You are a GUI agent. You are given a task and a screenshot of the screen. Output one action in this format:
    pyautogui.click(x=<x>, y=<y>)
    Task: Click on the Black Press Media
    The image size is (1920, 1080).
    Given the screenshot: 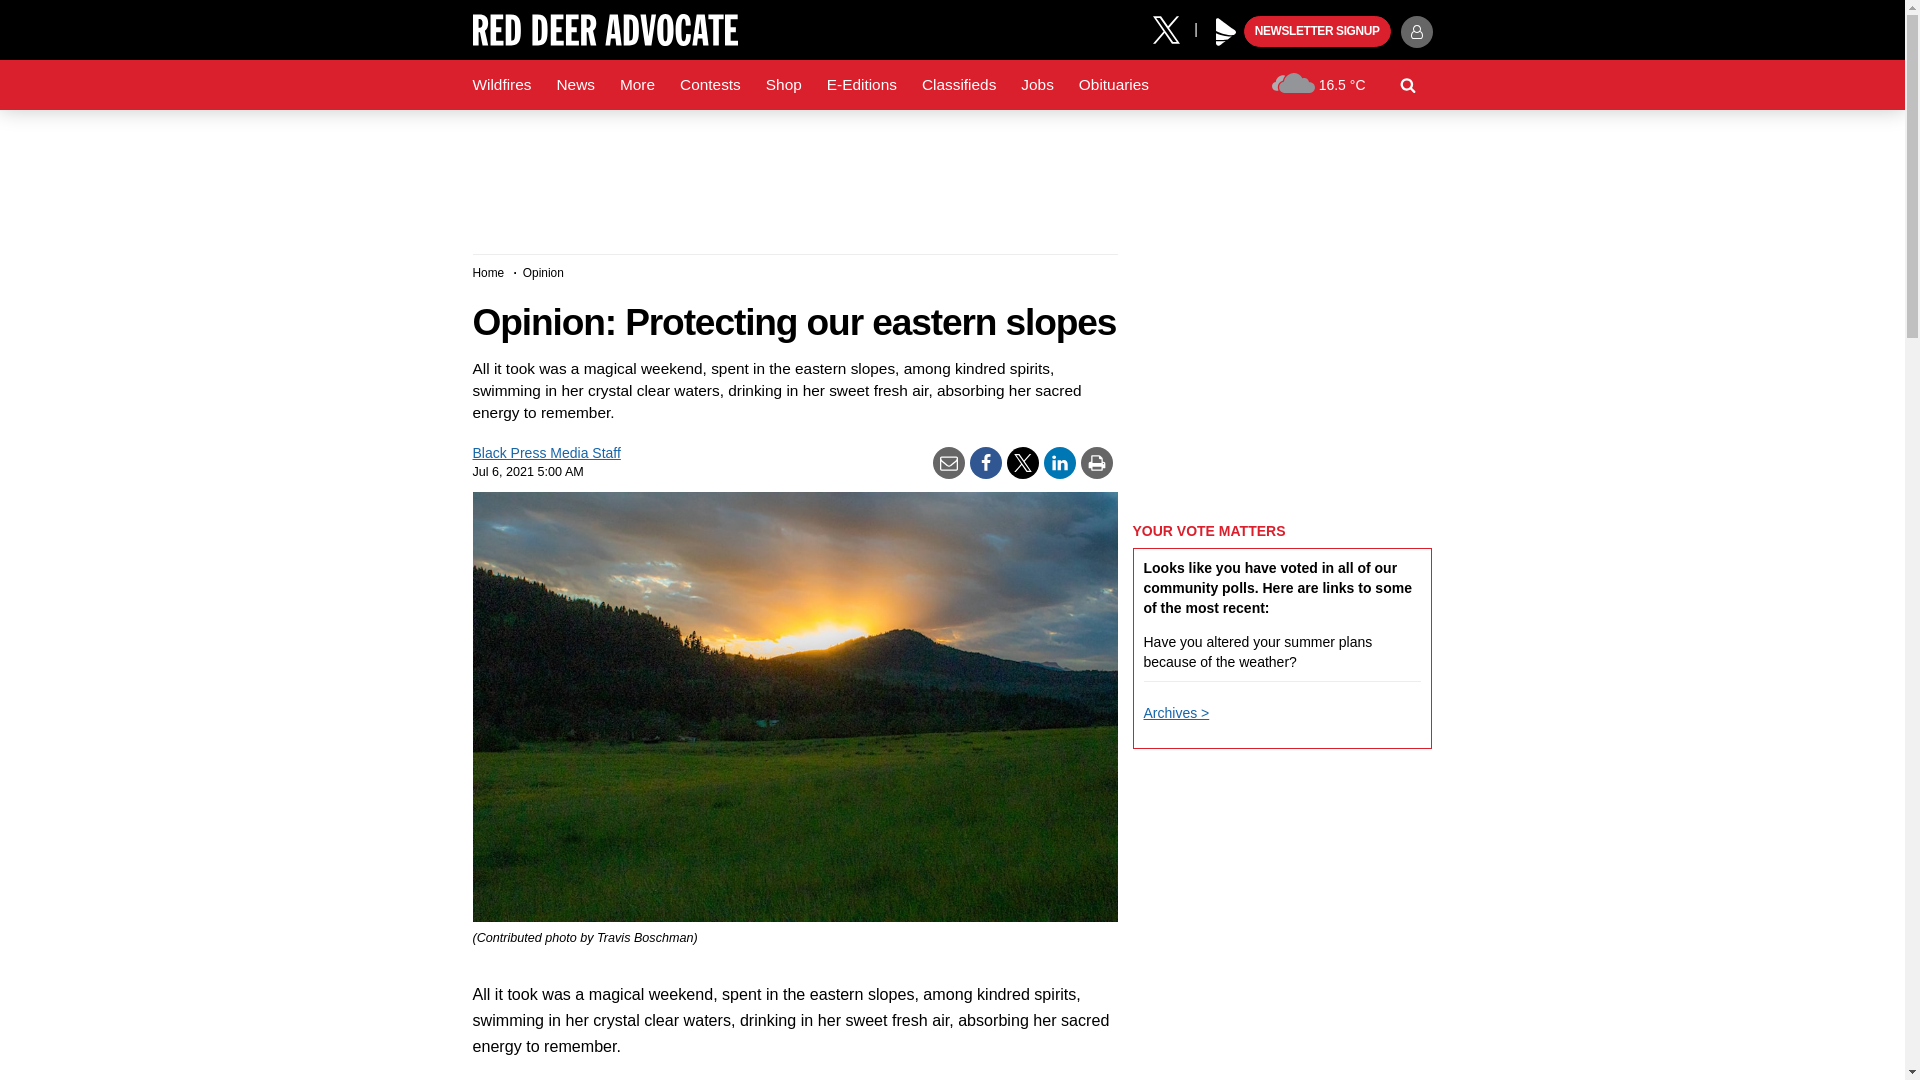 What is the action you would take?
    pyautogui.click(x=1226, y=32)
    